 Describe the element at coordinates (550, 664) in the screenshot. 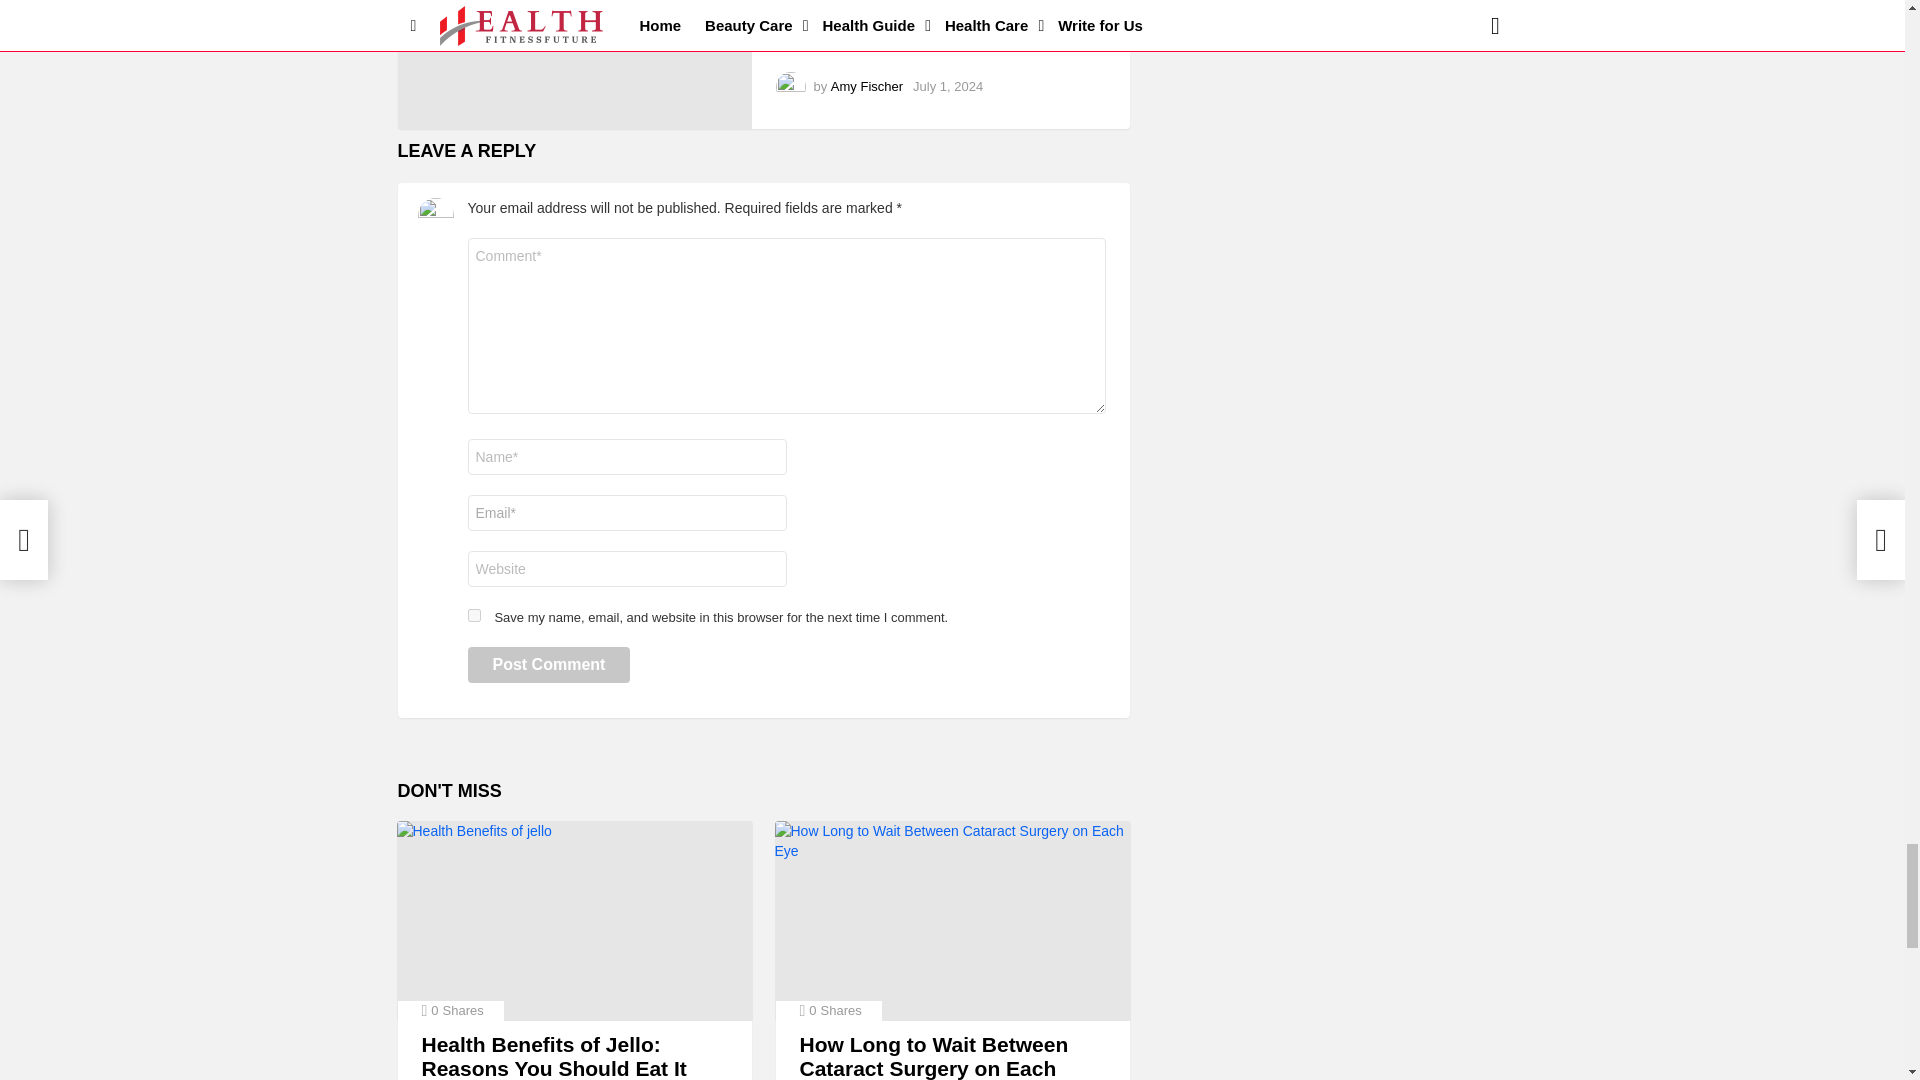

I see `Post Comment` at that location.